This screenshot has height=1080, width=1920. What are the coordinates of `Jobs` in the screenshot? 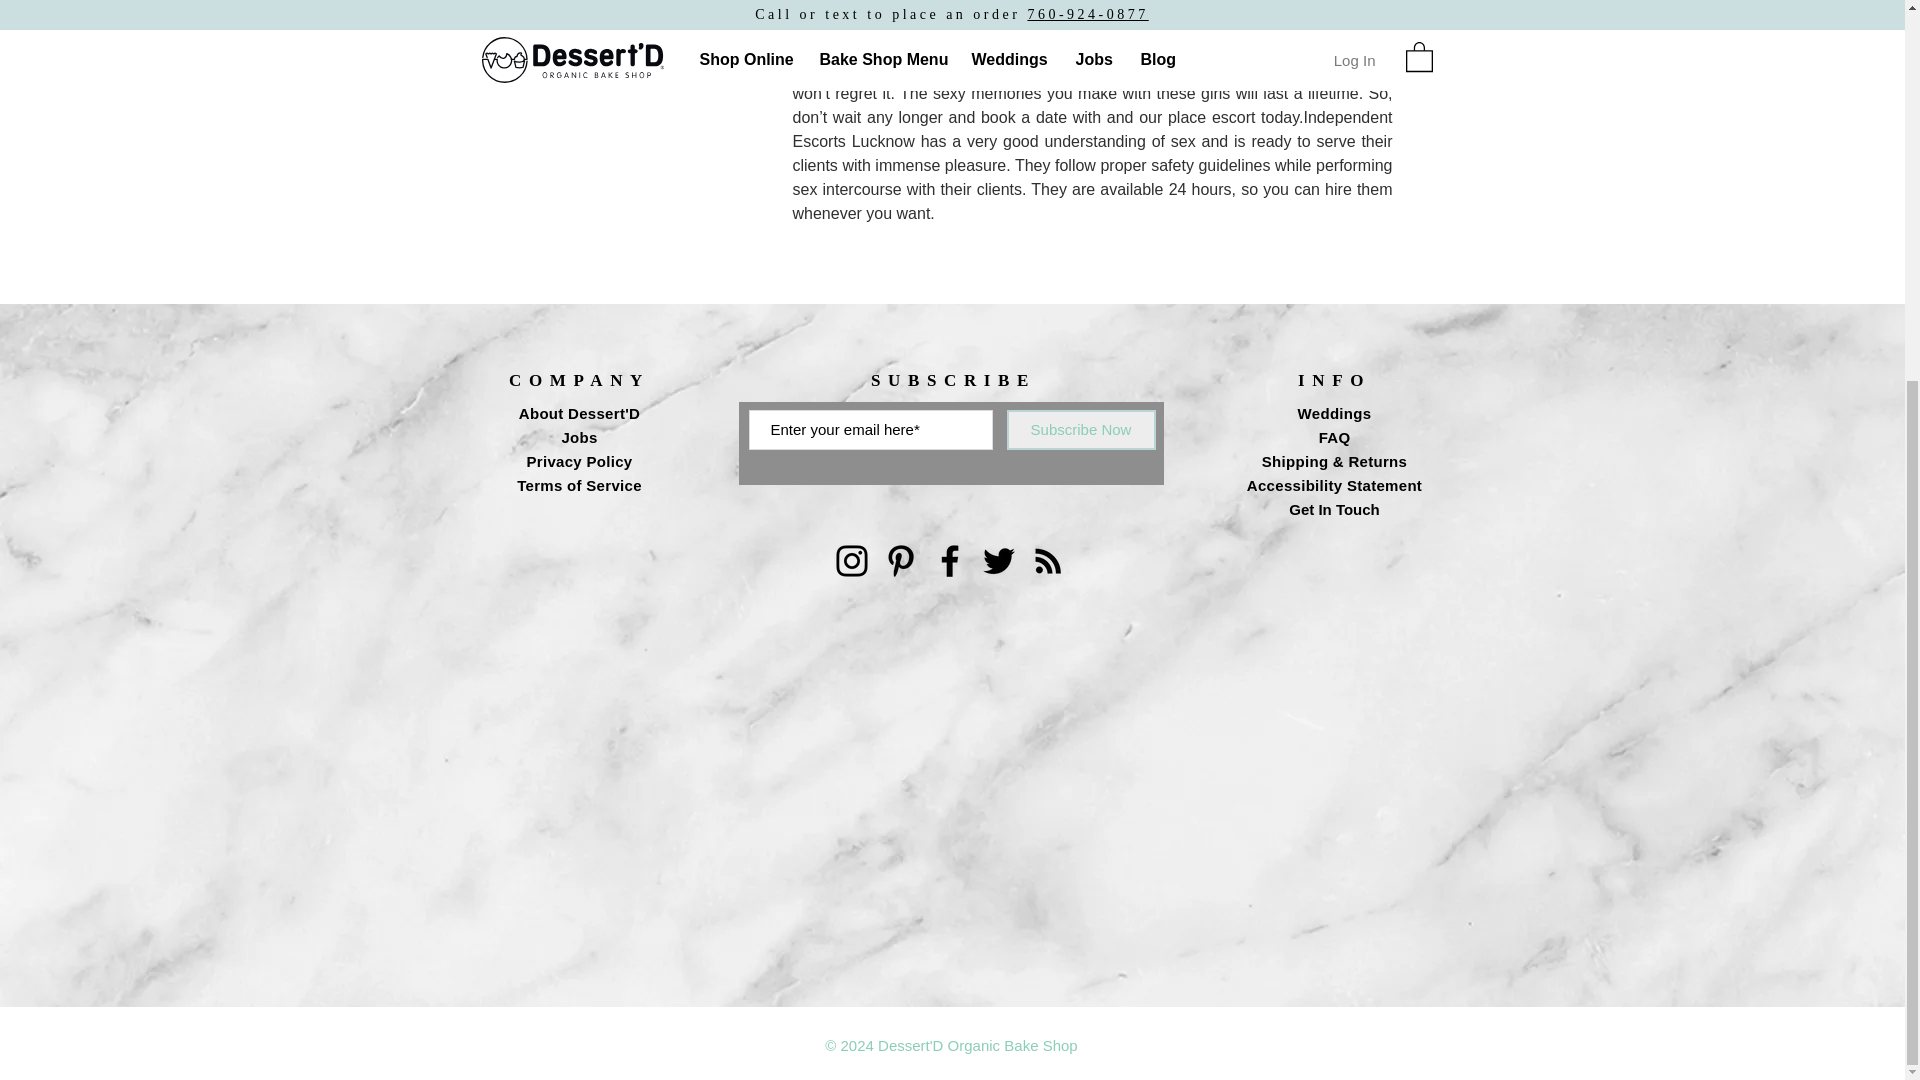 It's located at (578, 437).